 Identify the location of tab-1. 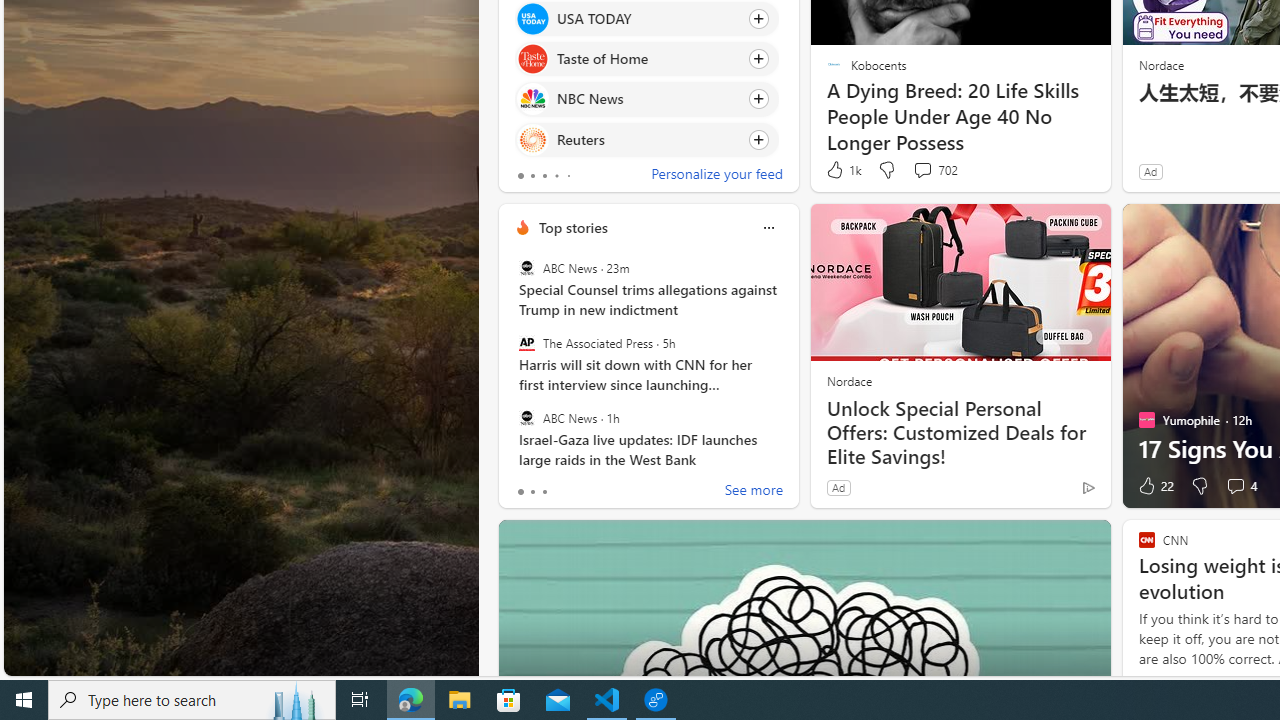
(532, 492).